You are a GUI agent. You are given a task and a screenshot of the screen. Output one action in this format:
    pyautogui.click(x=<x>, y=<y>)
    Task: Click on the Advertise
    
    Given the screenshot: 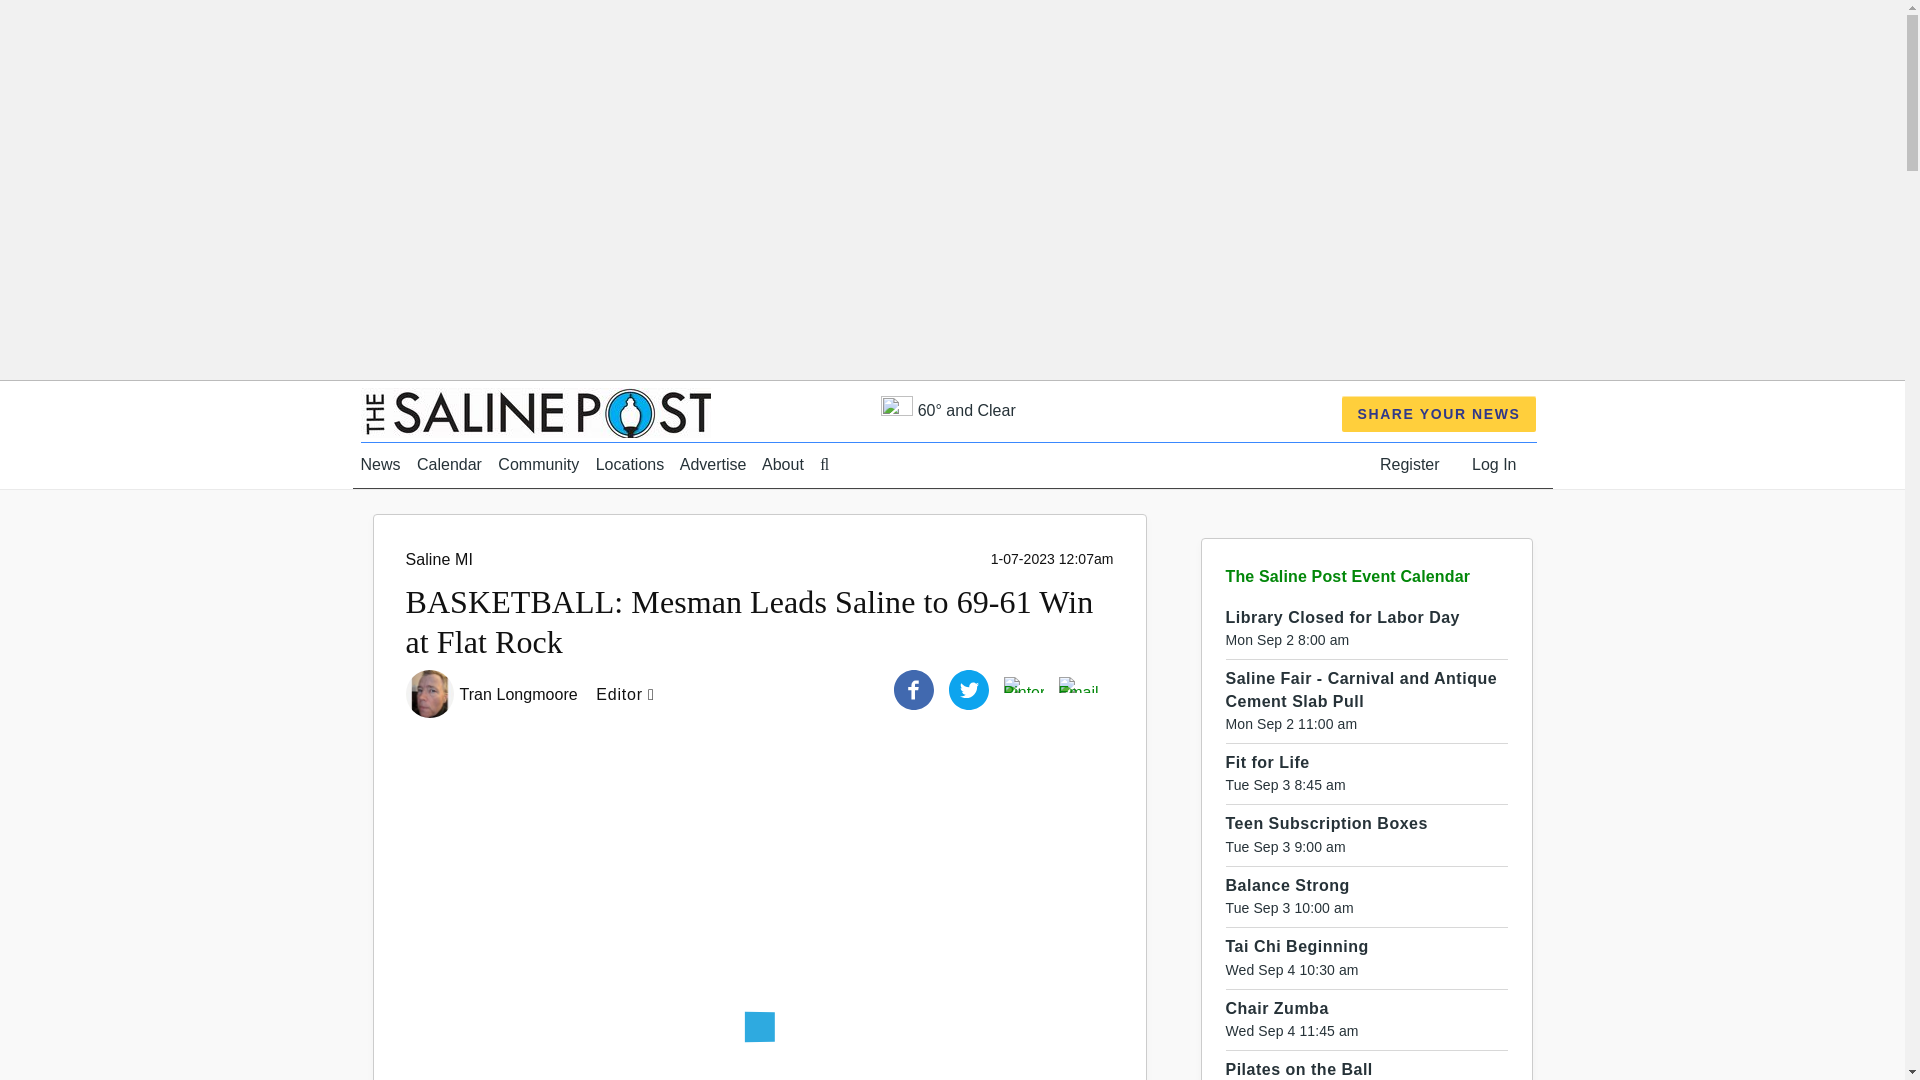 What is the action you would take?
    pyautogui.click(x=712, y=464)
    